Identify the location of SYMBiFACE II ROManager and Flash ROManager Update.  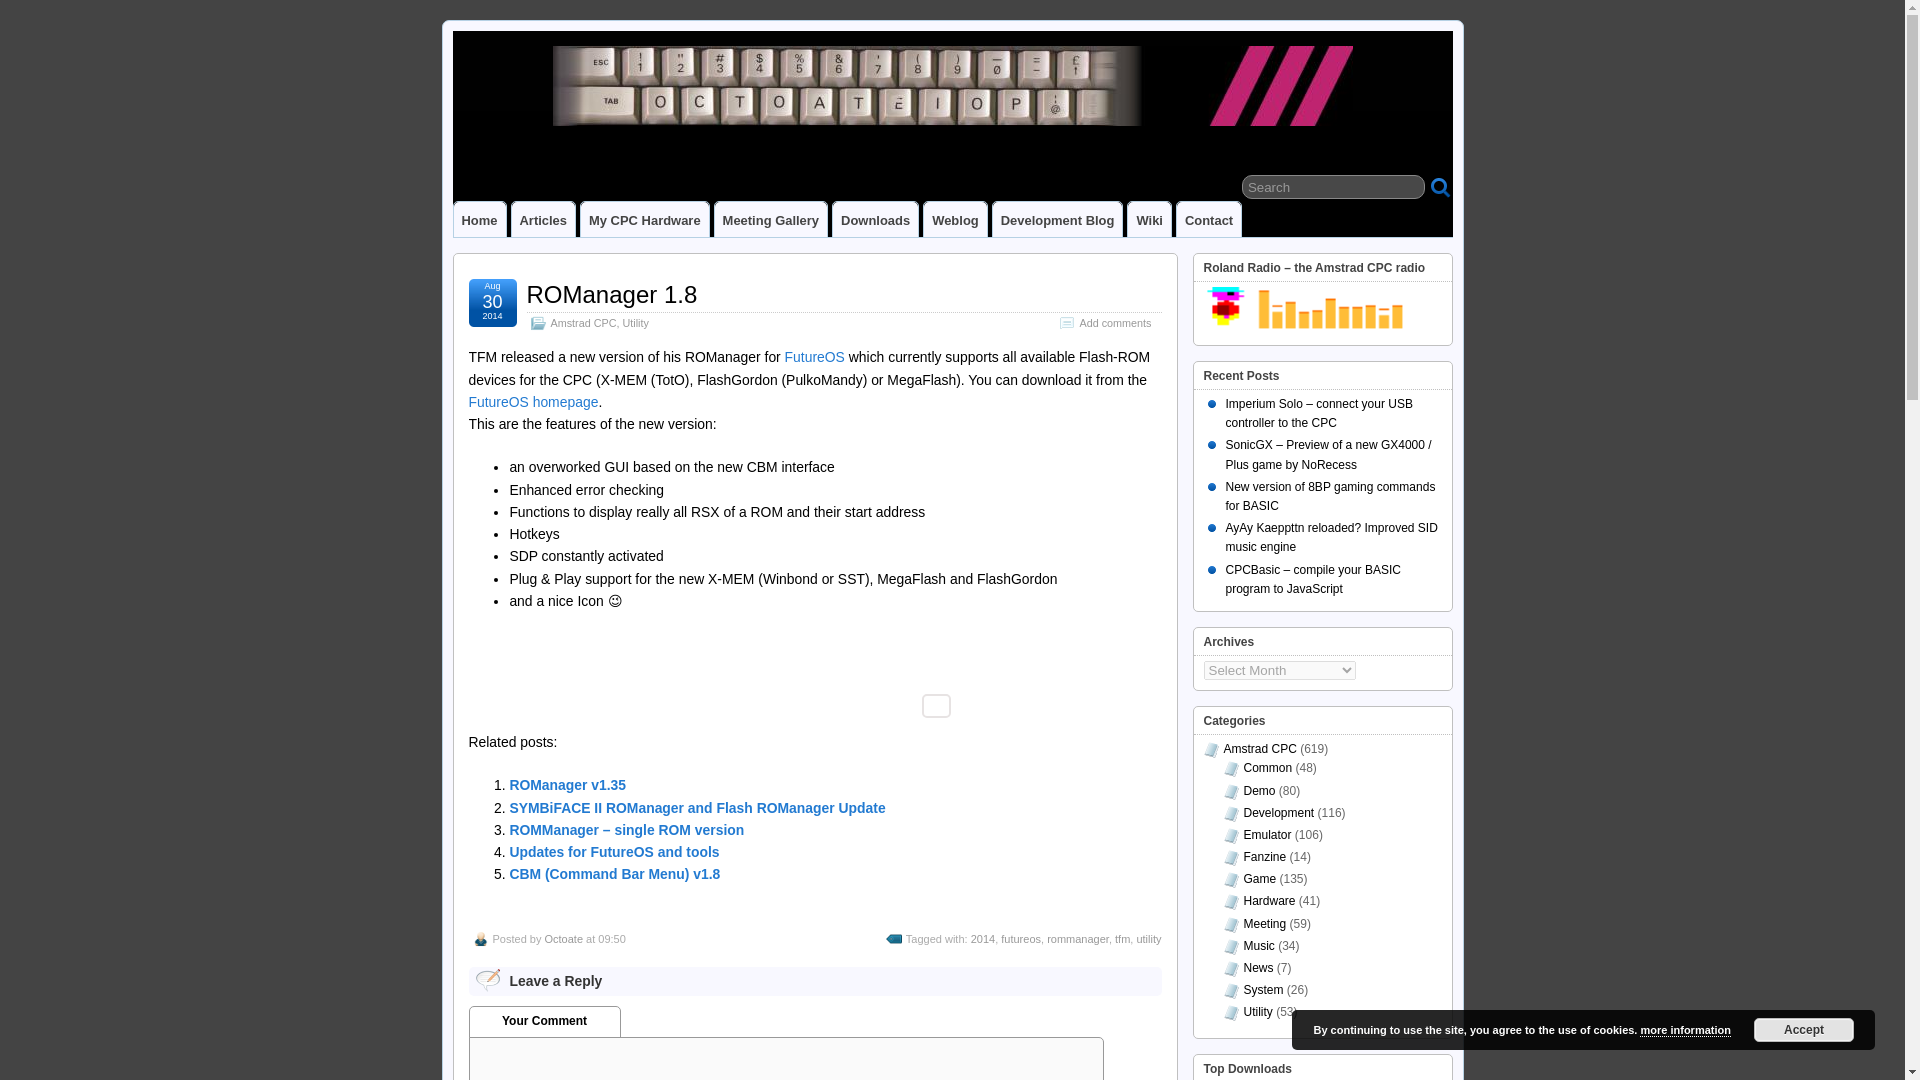
(696, 808).